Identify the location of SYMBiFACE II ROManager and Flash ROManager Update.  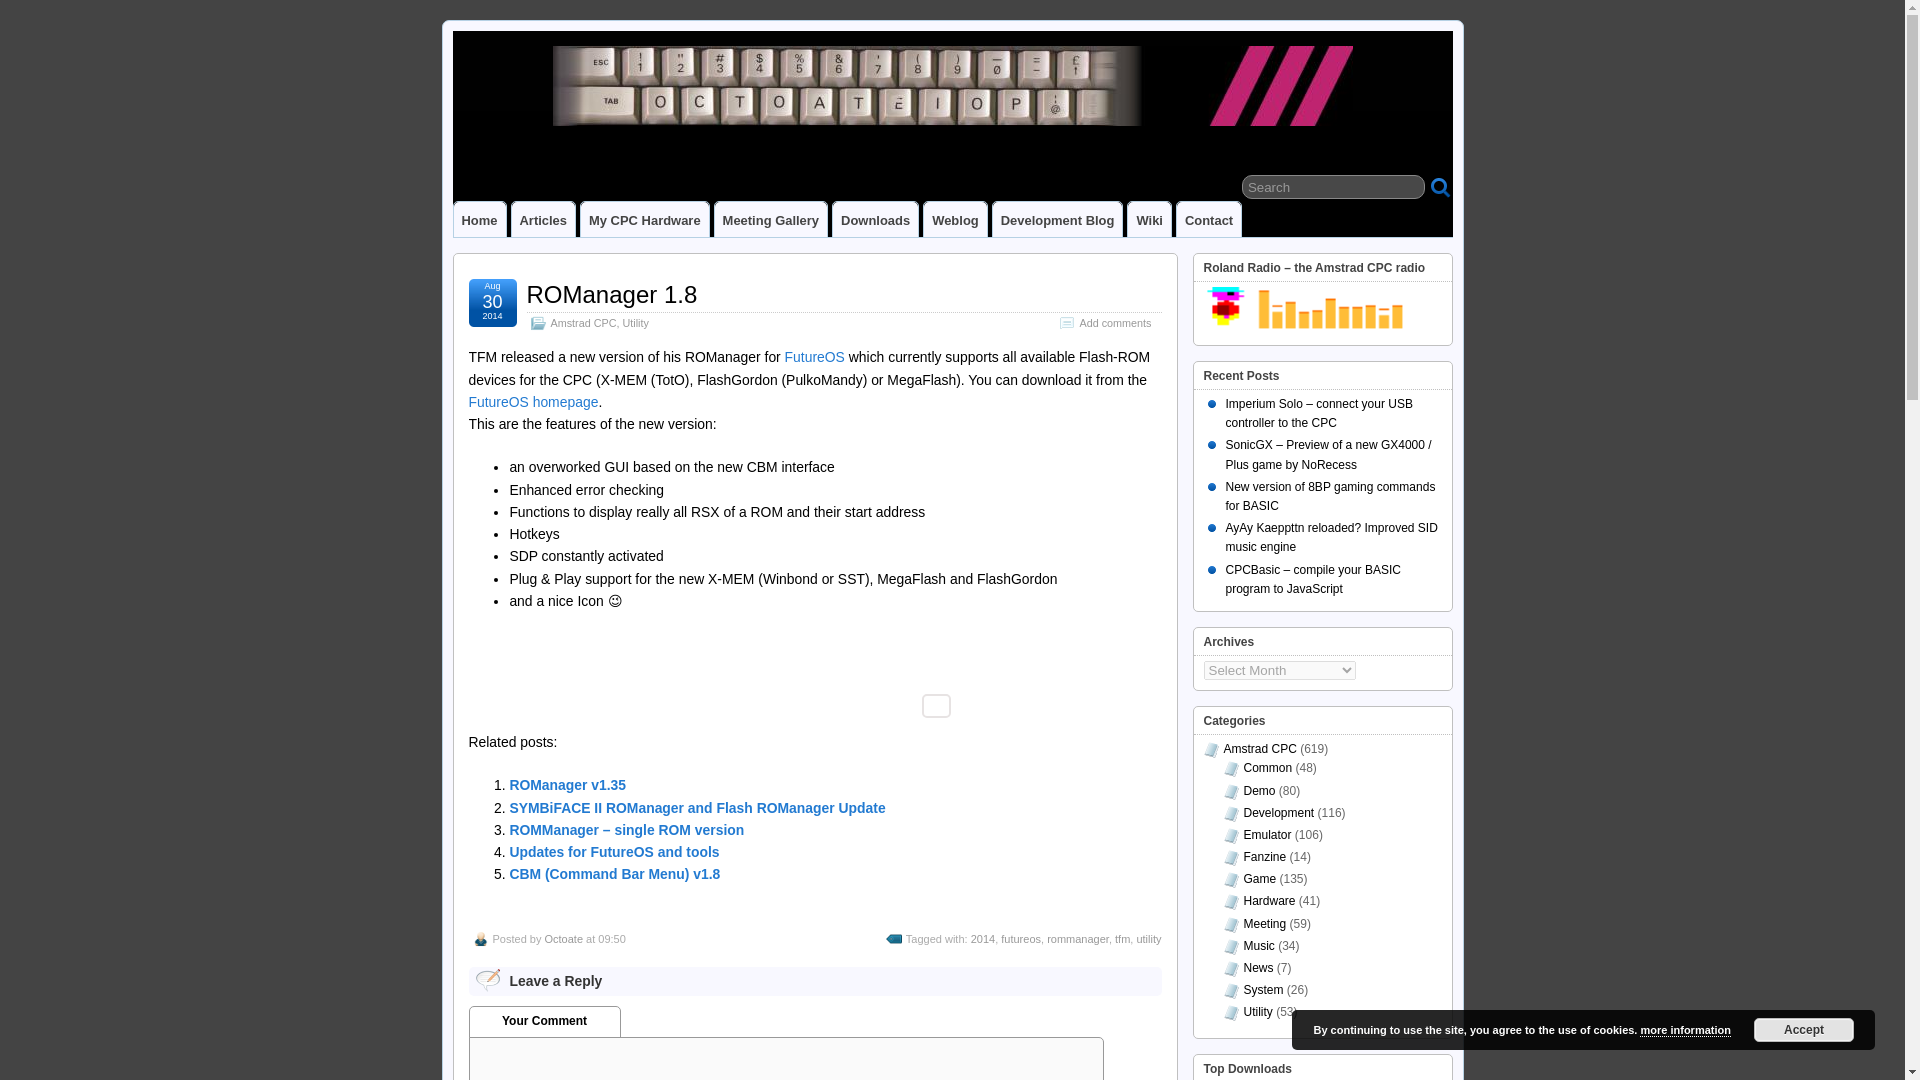
(696, 808).